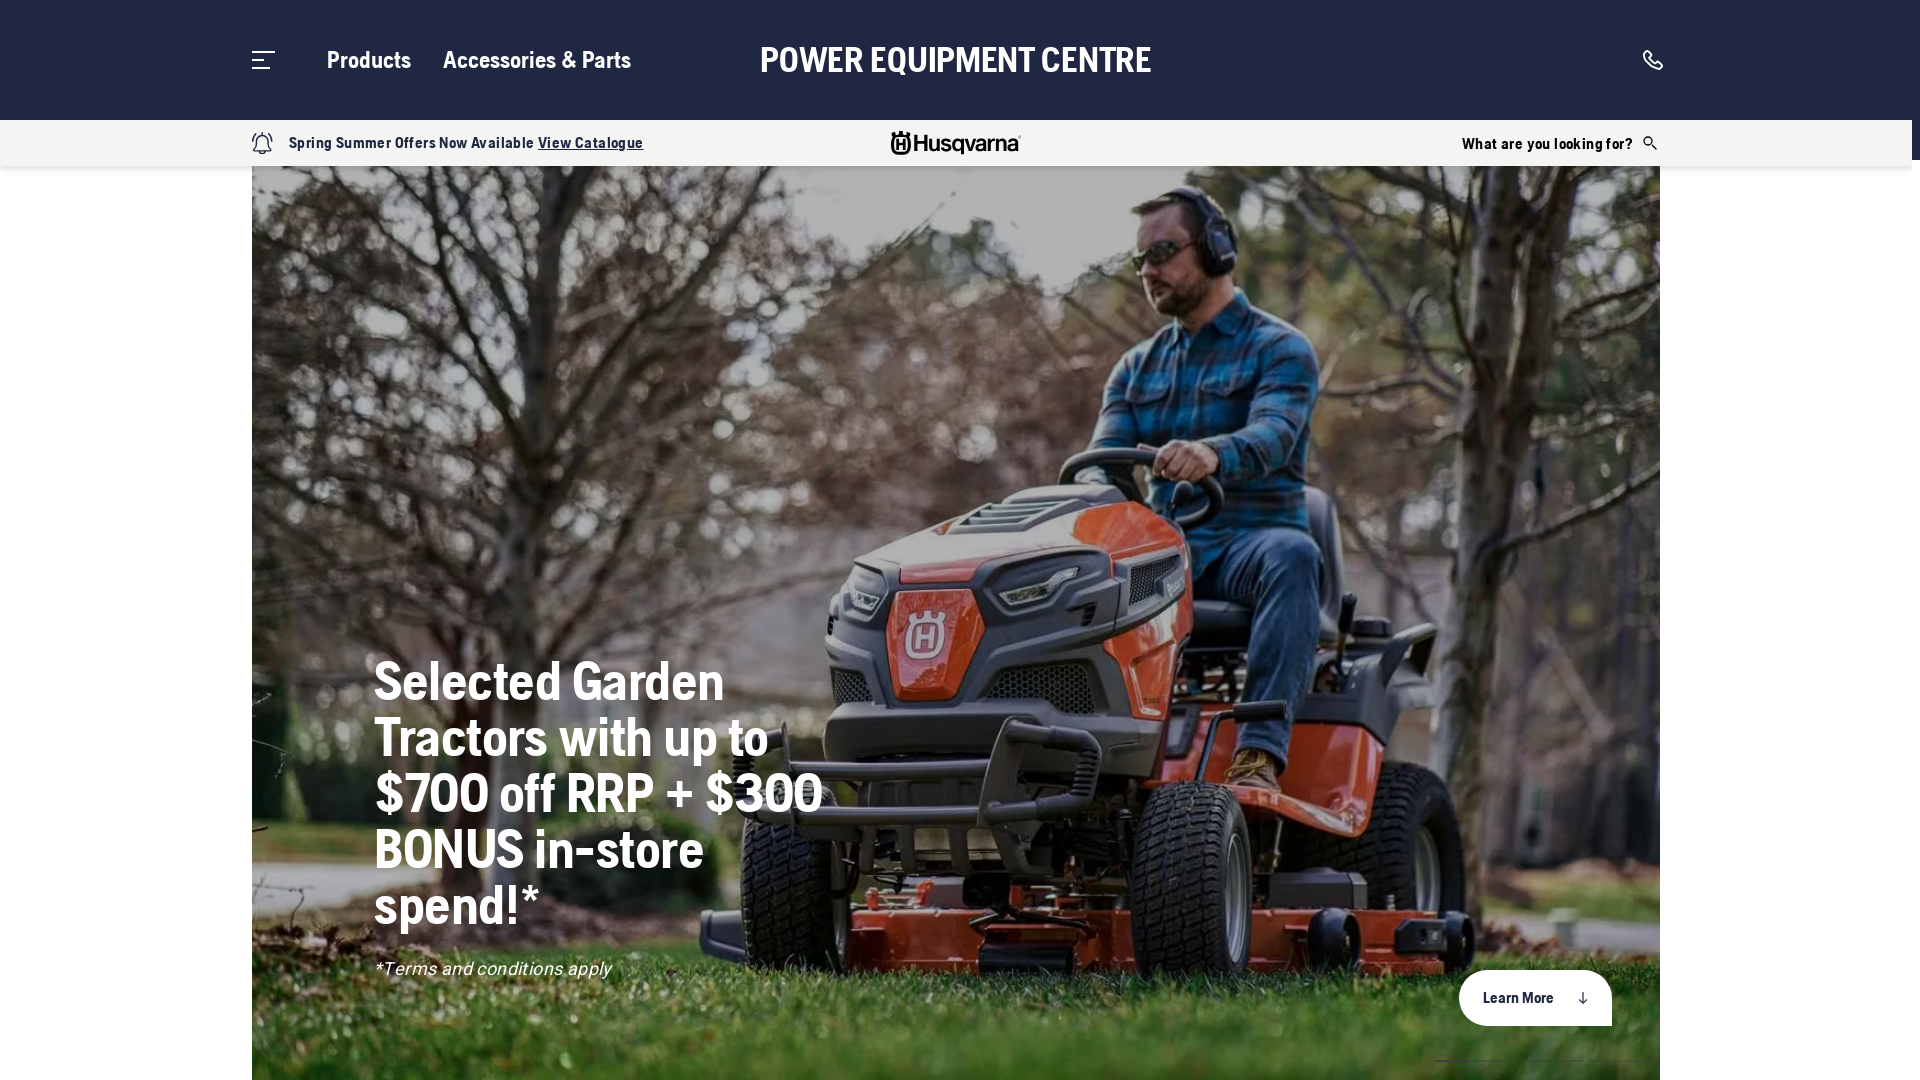 This screenshot has height=1080, width=1920. Describe the element at coordinates (591, 142) in the screenshot. I see `View Catalogue` at that location.